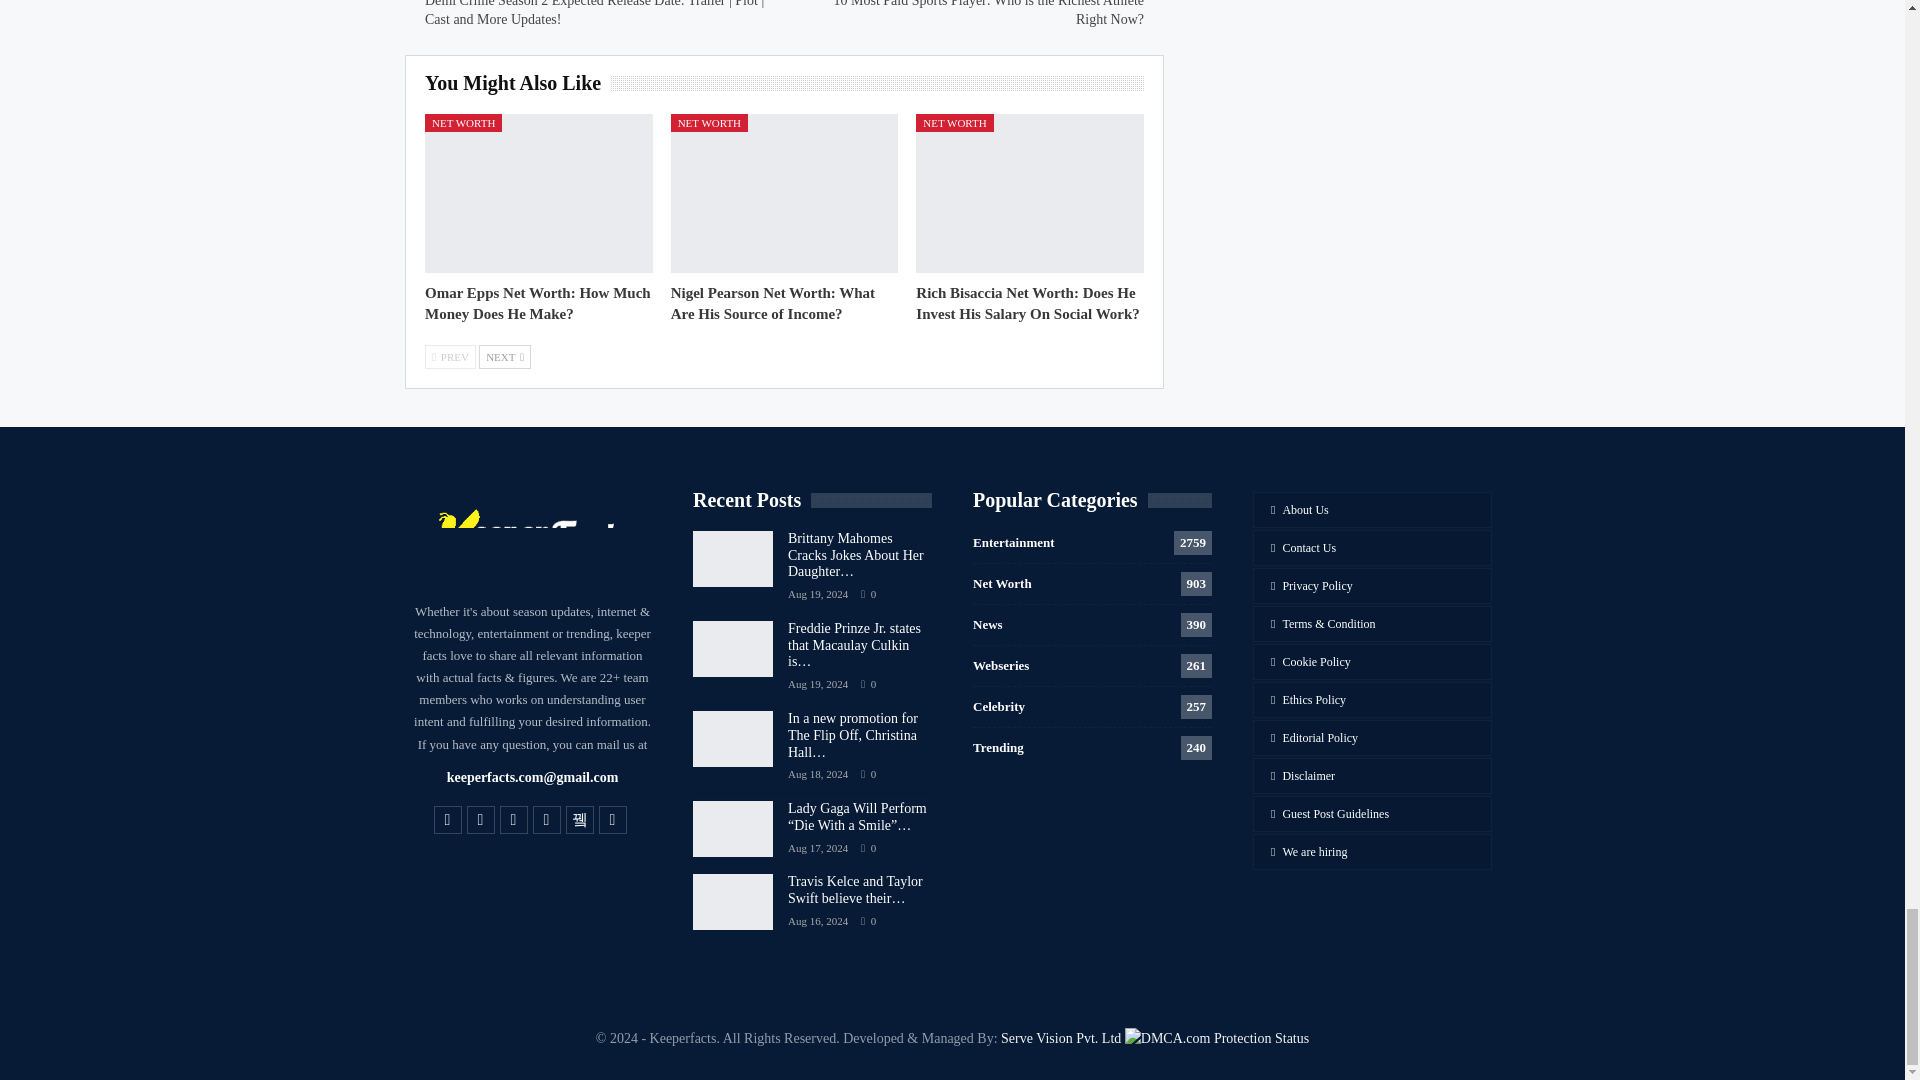 The height and width of the screenshot is (1080, 1920). What do you see at coordinates (784, 194) in the screenshot?
I see `Nigel Pearson Net Worth: What Are His Source of Income?` at bounding box center [784, 194].